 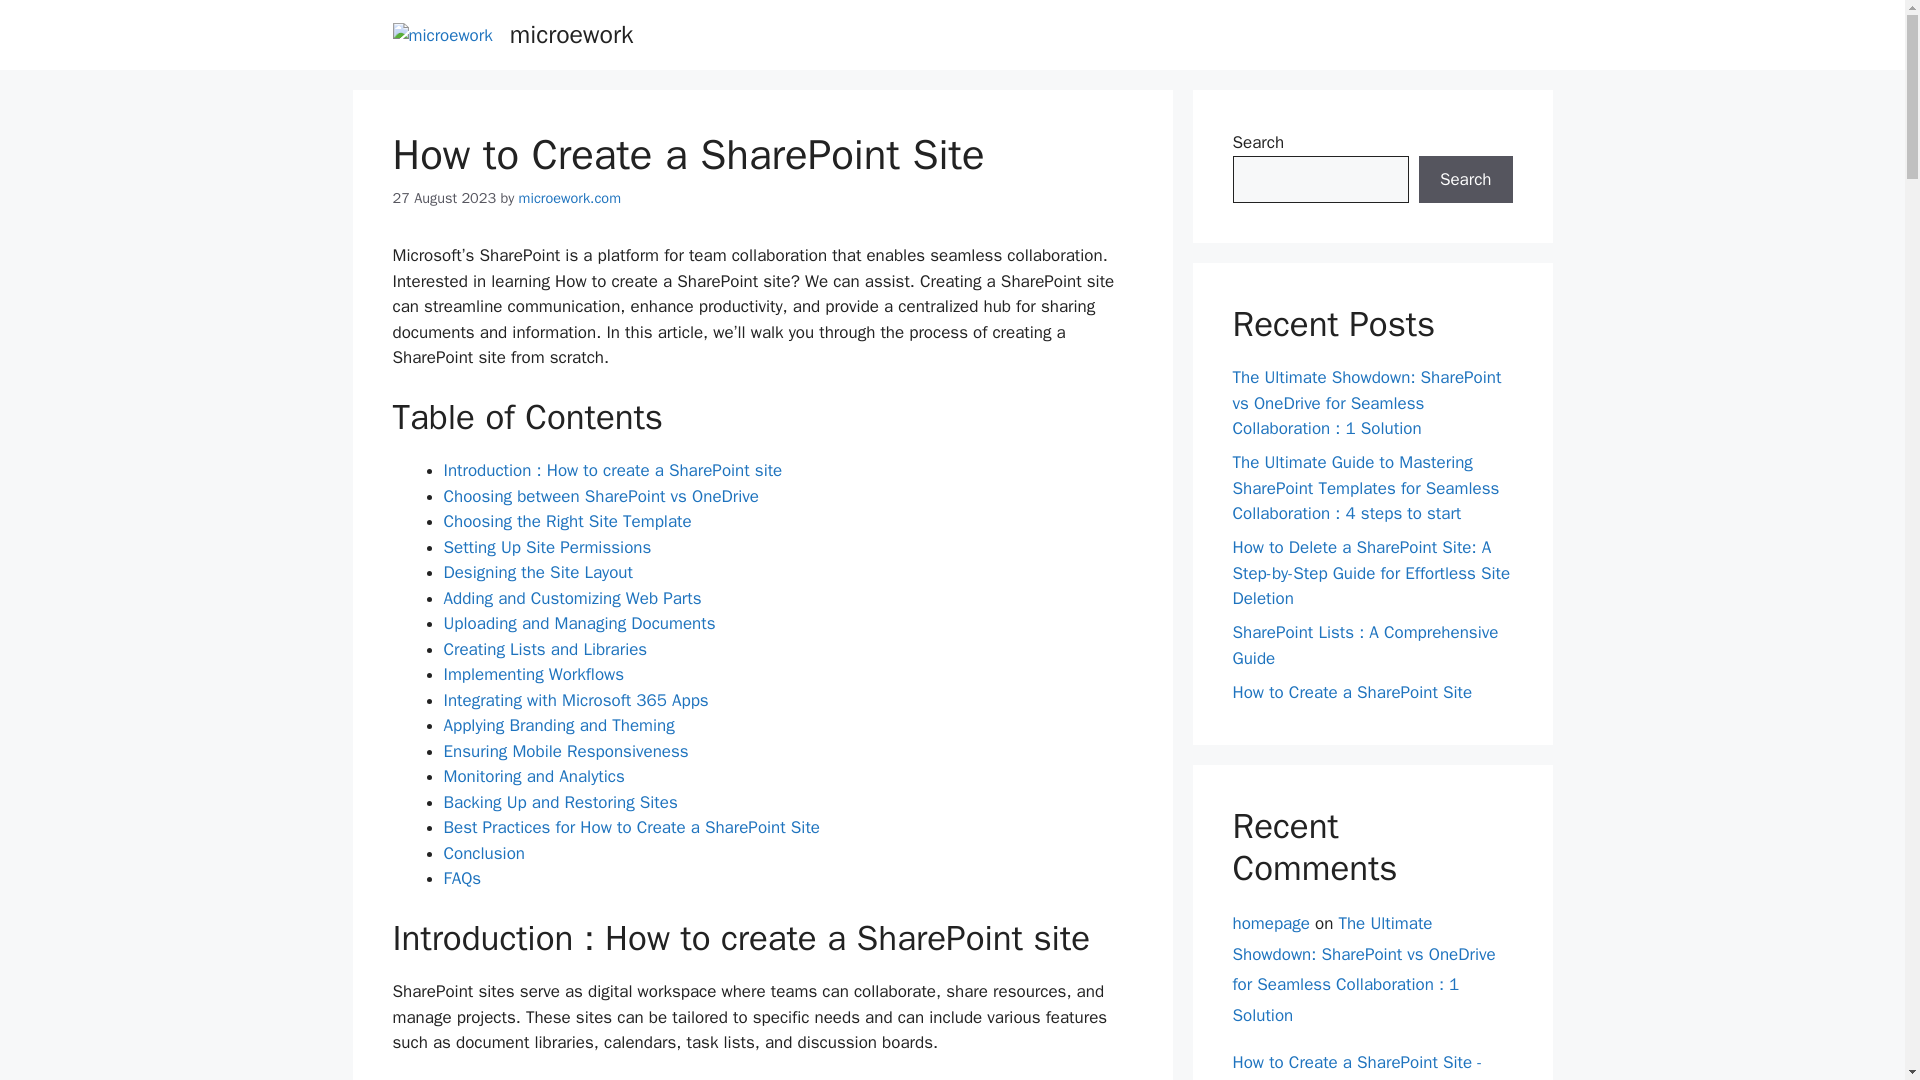 What do you see at coordinates (1364, 645) in the screenshot?
I see `SharePoint Lists : A Comprehensive Guide` at bounding box center [1364, 645].